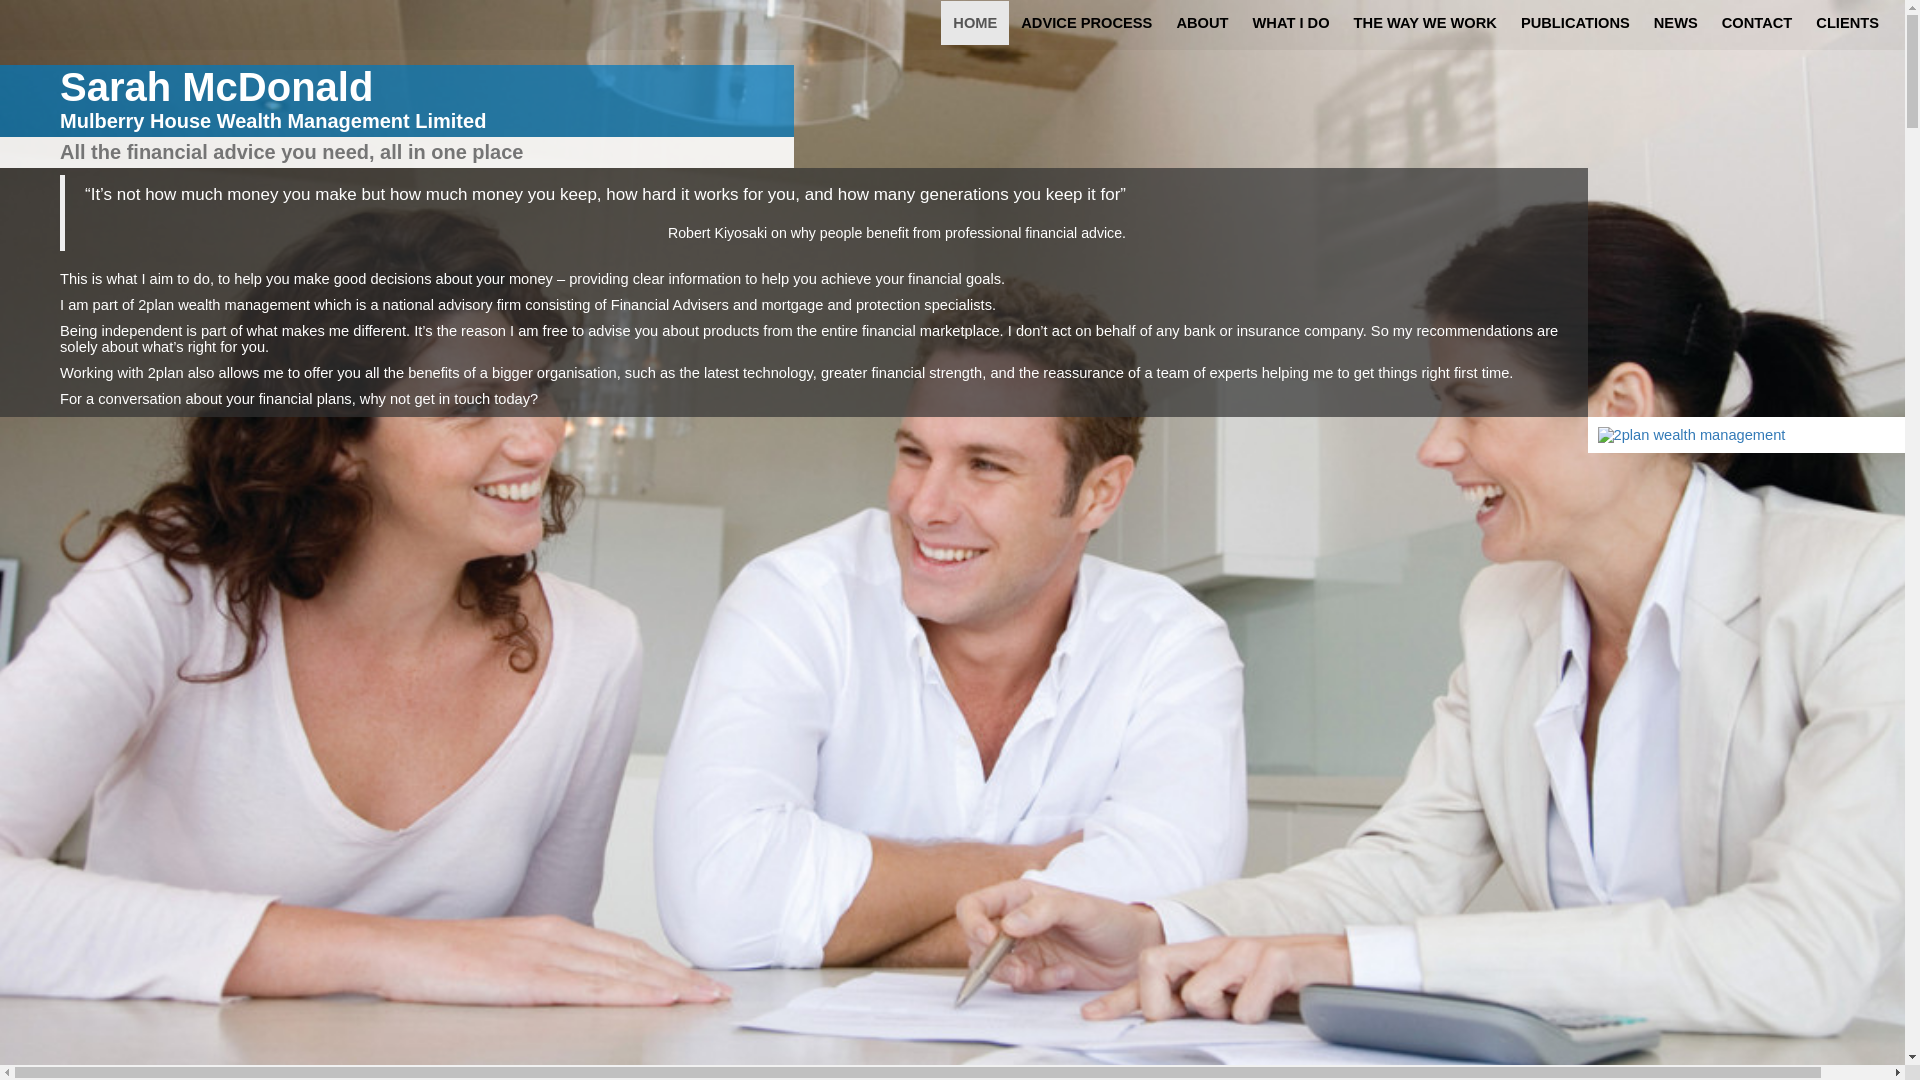 This screenshot has width=1920, height=1080. What do you see at coordinates (1676, 23) in the screenshot?
I see `NEWS` at bounding box center [1676, 23].